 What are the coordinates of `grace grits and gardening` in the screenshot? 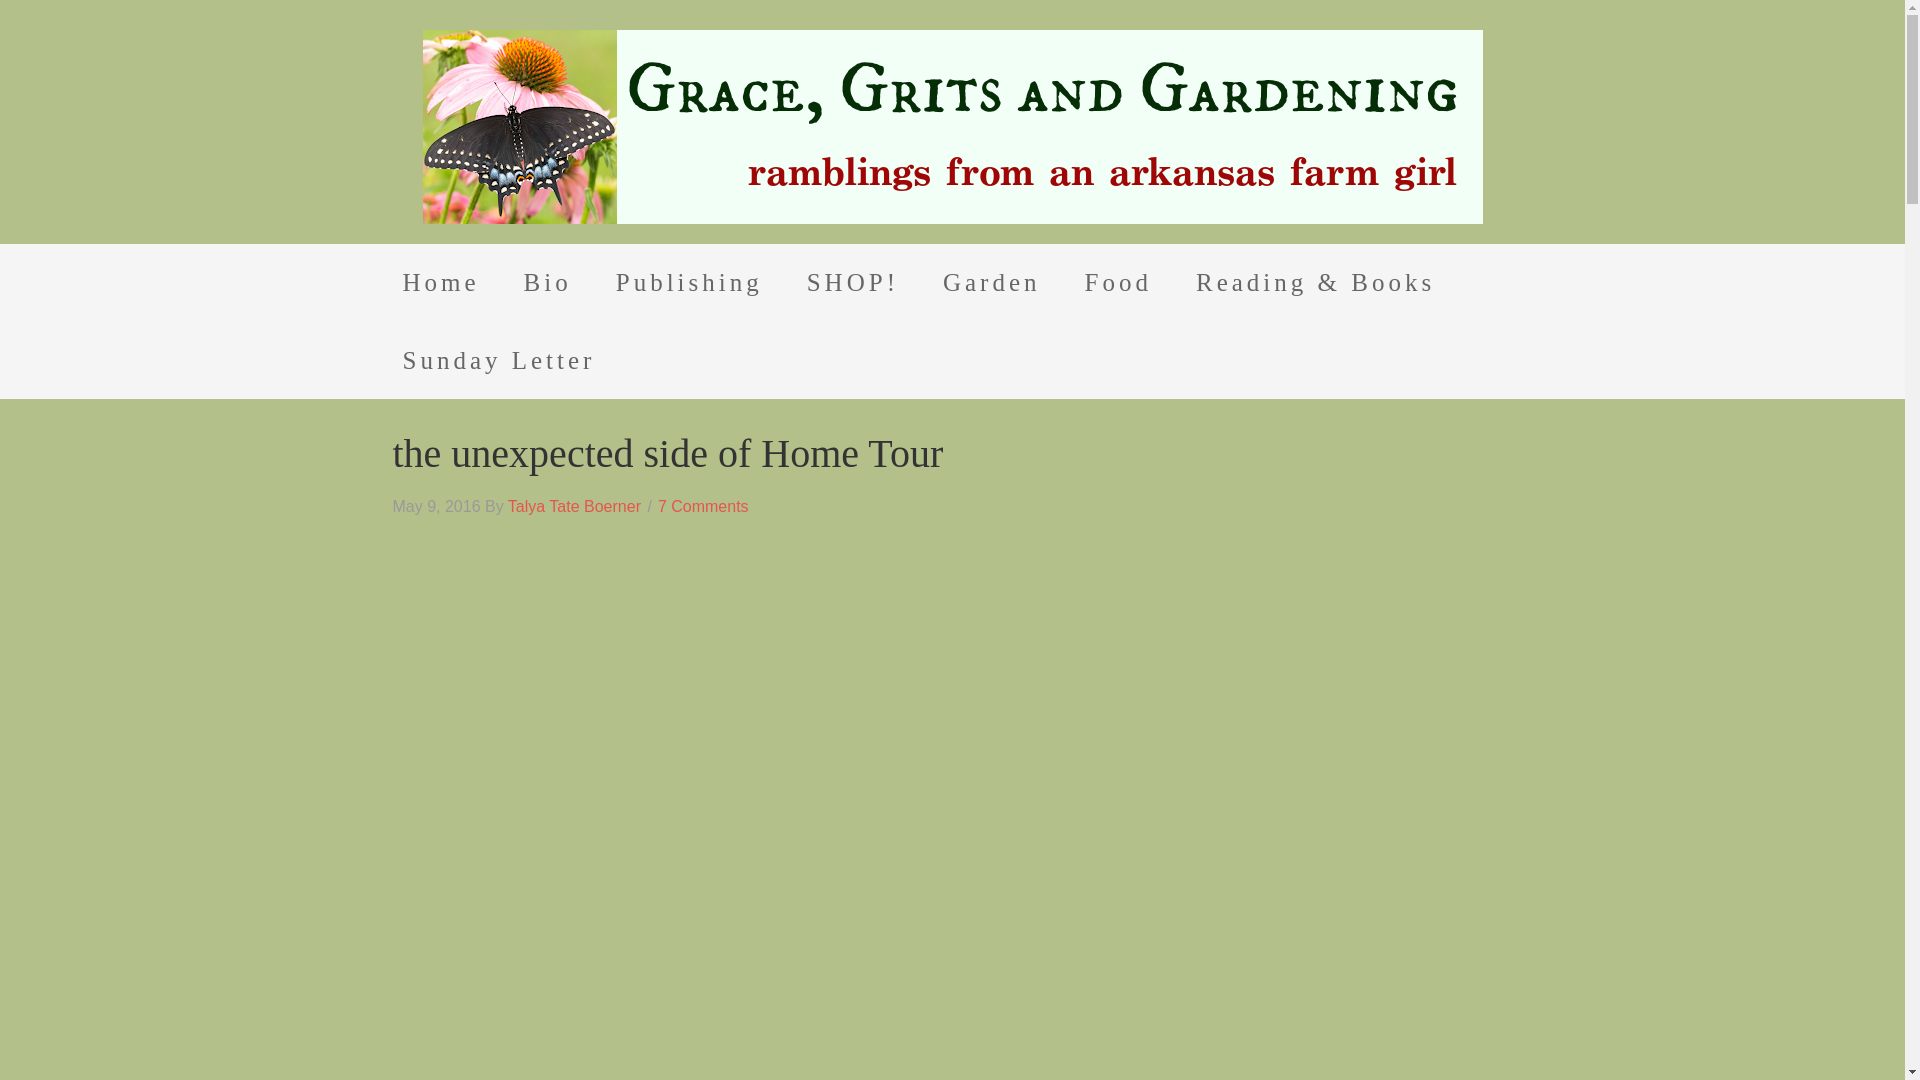 It's located at (952, 126).